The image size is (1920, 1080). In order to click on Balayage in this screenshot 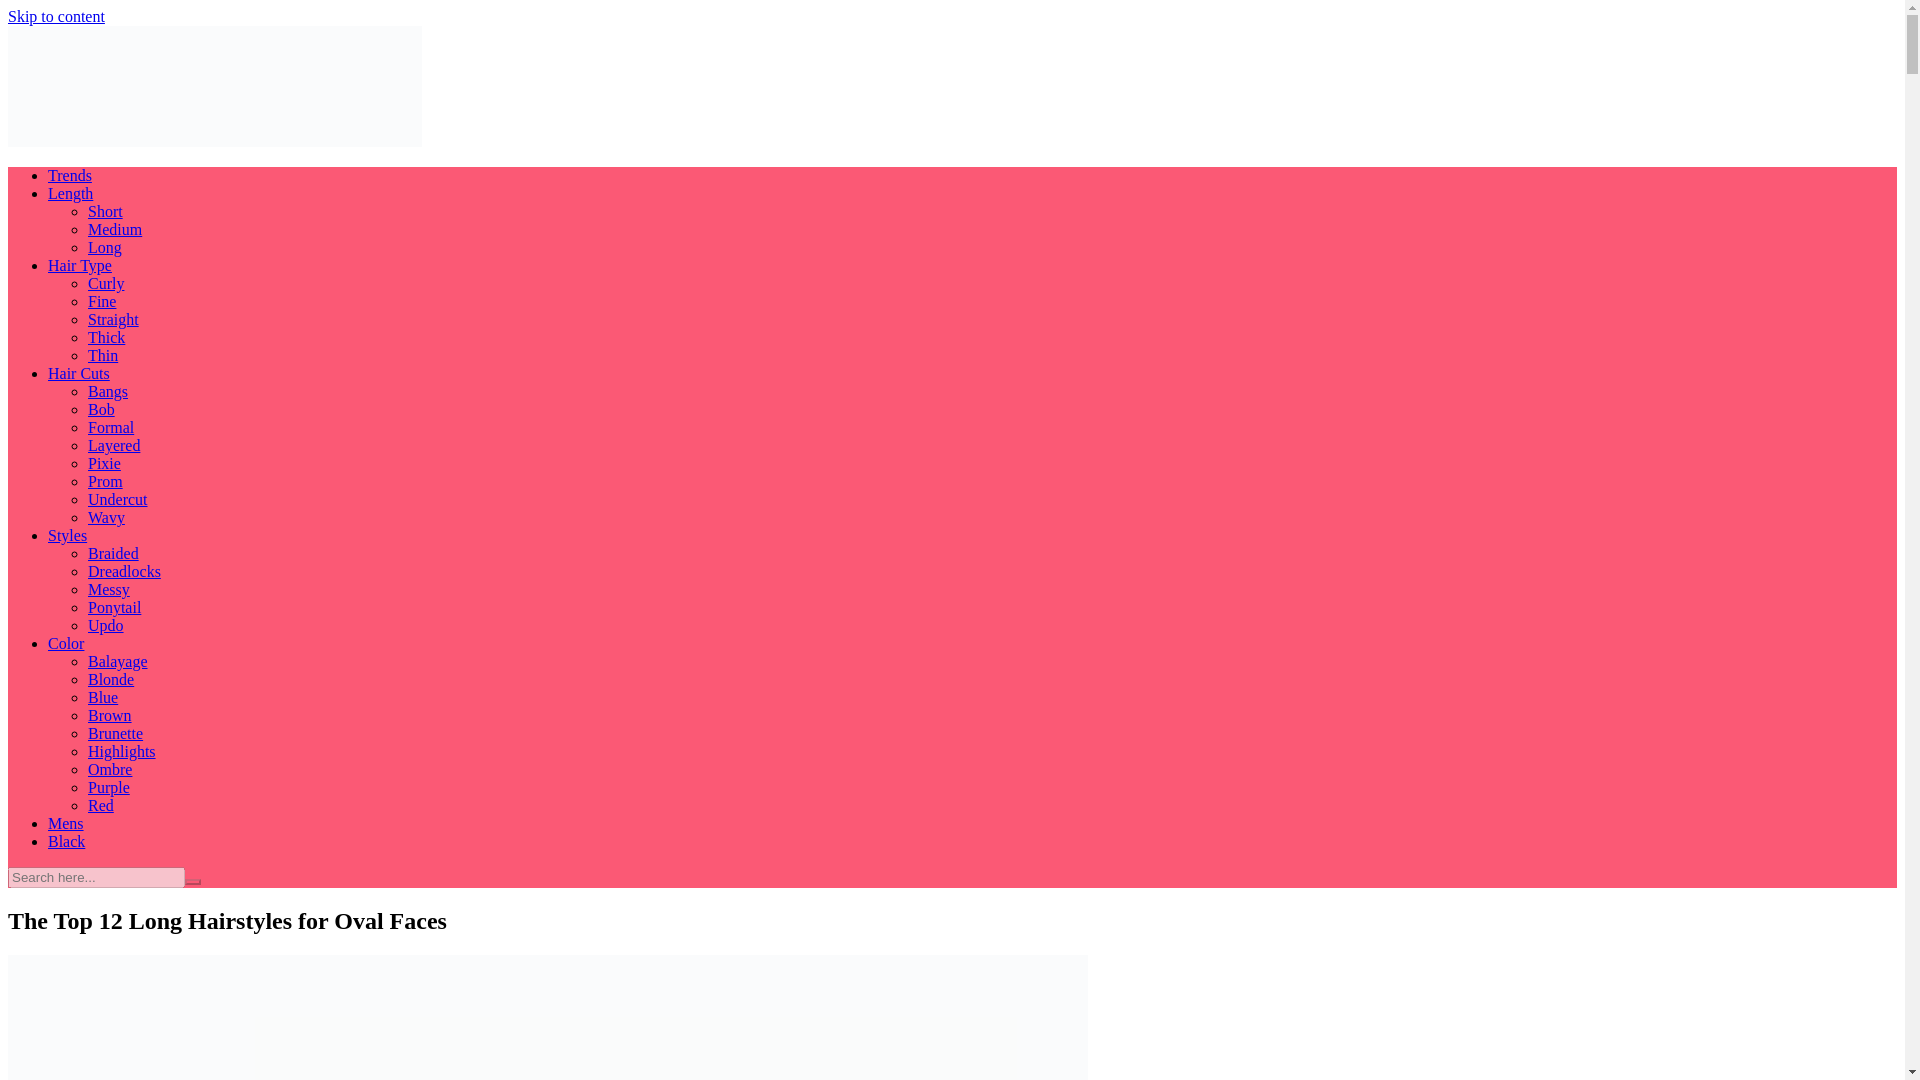, I will do `click(118, 661)`.